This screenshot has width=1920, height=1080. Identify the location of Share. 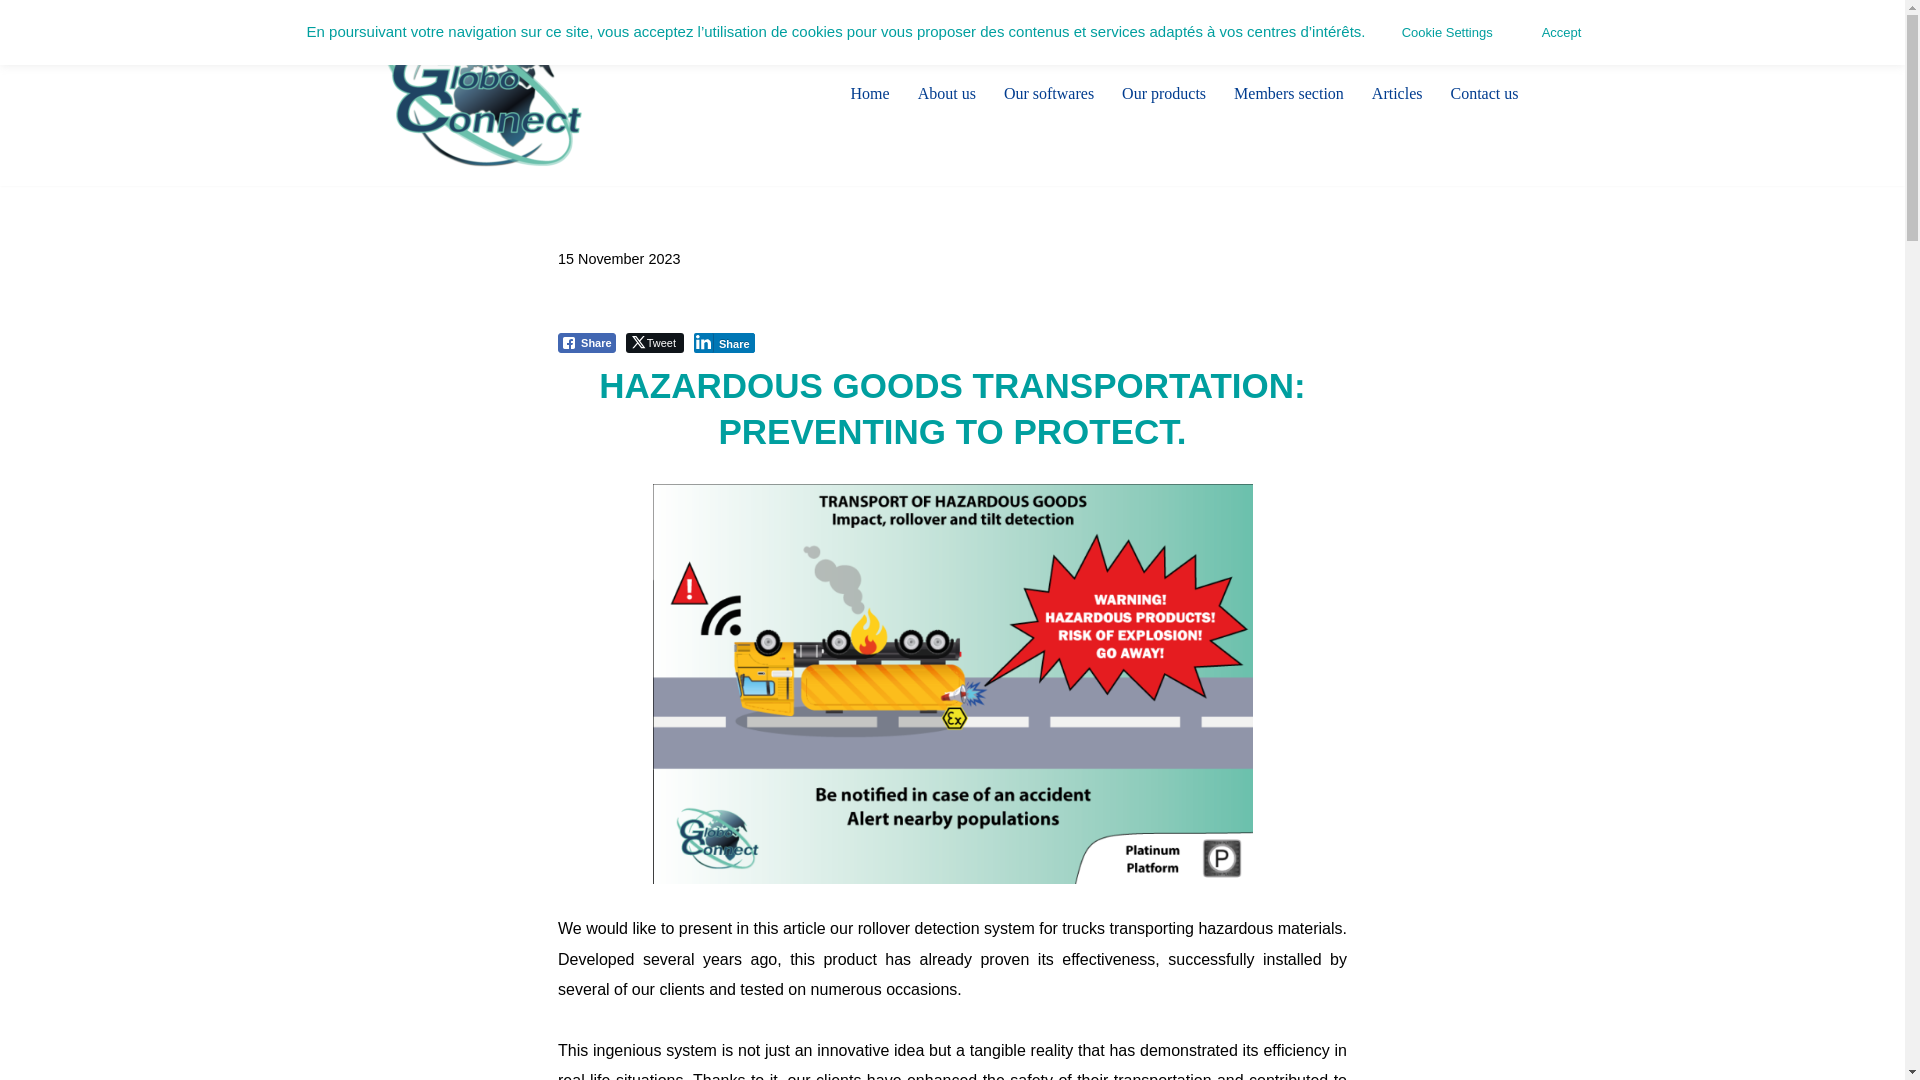
(724, 342).